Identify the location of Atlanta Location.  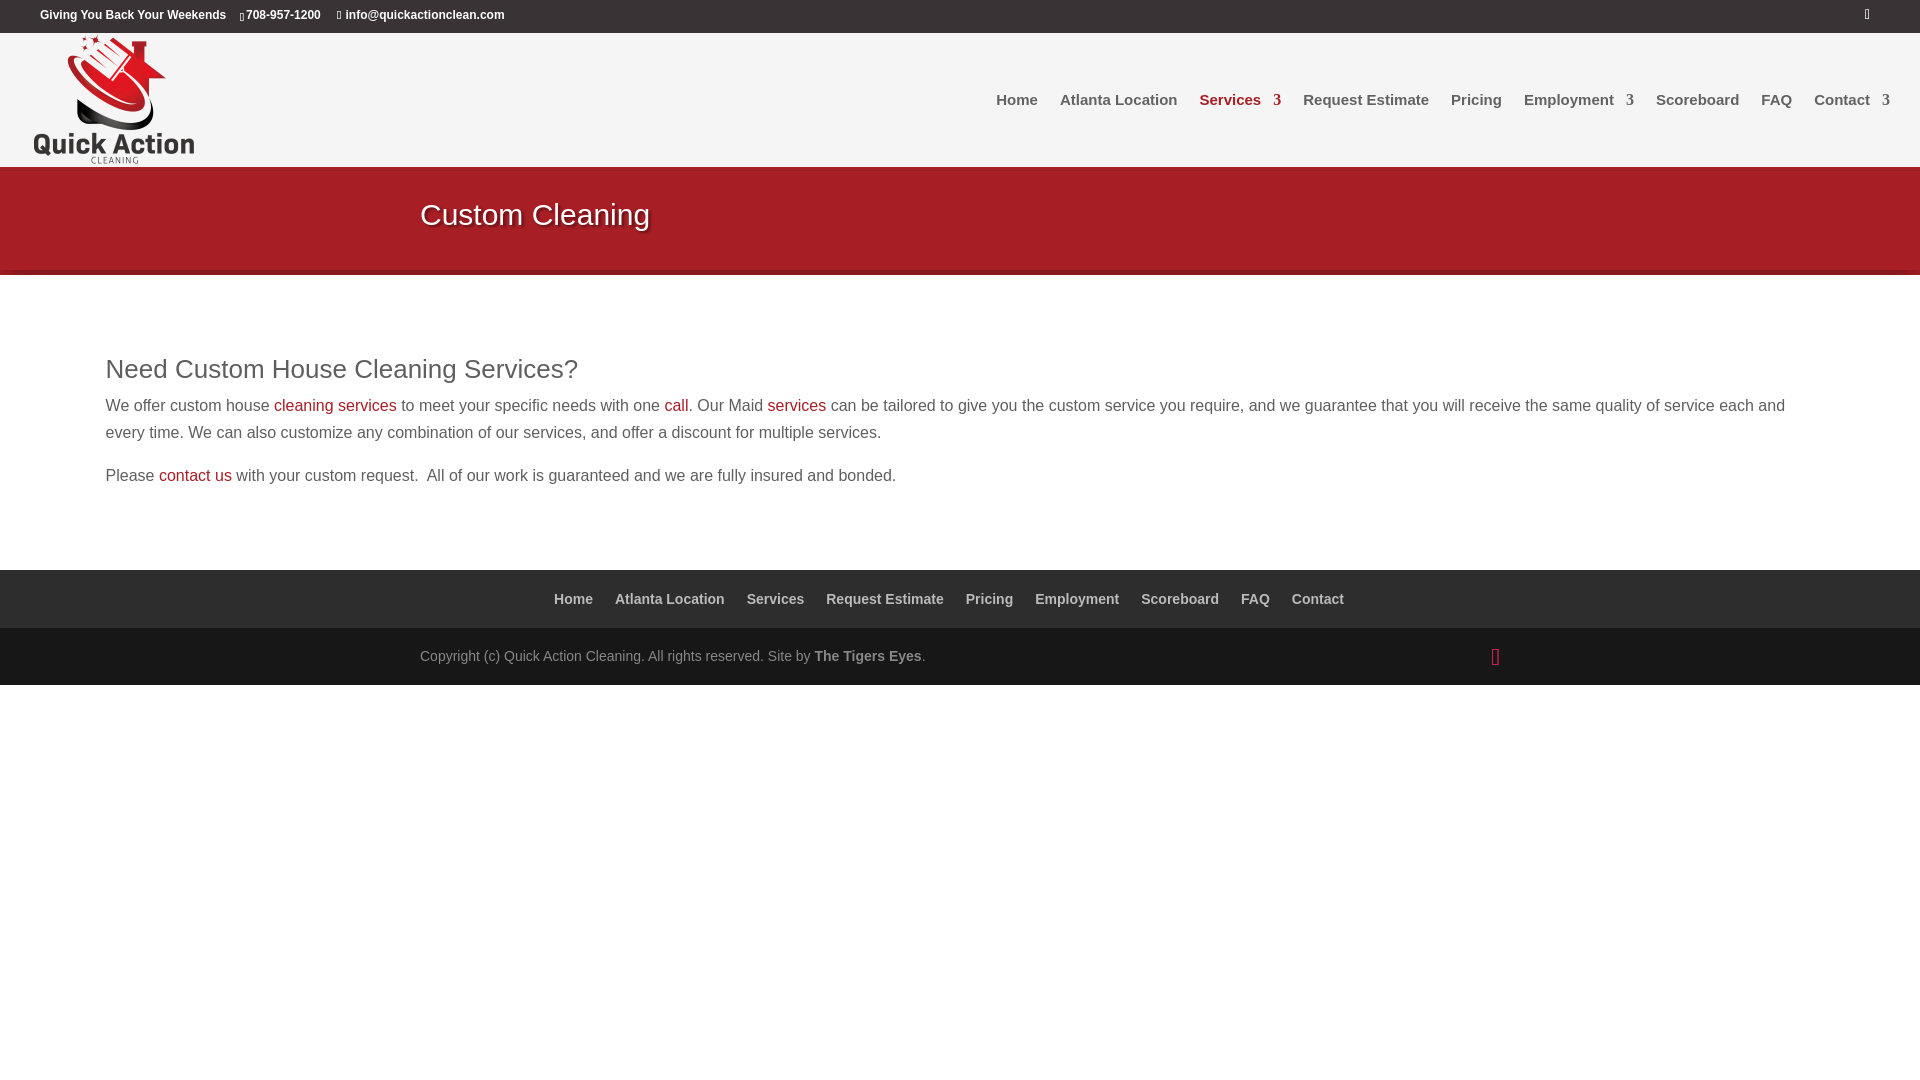
(1118, 128).